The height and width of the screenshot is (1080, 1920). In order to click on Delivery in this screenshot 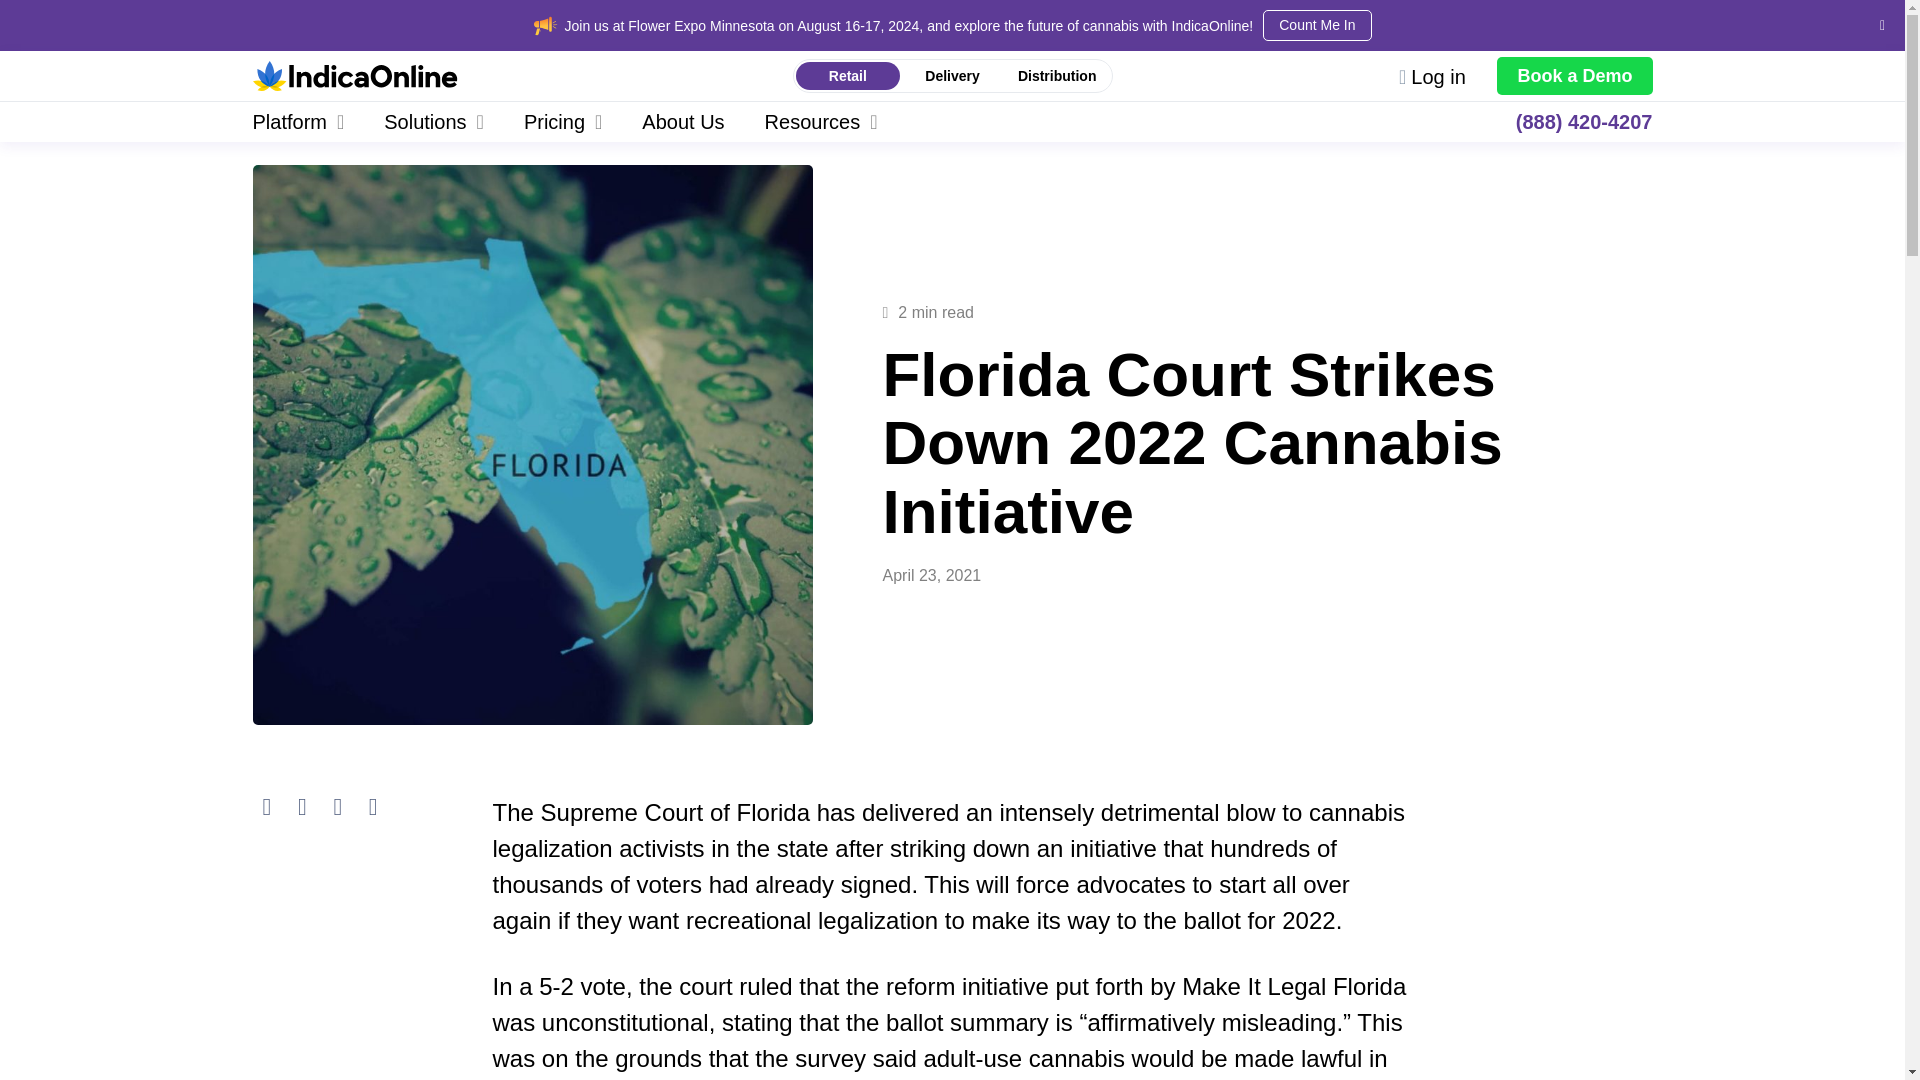, I will do `click(952, 76)`.